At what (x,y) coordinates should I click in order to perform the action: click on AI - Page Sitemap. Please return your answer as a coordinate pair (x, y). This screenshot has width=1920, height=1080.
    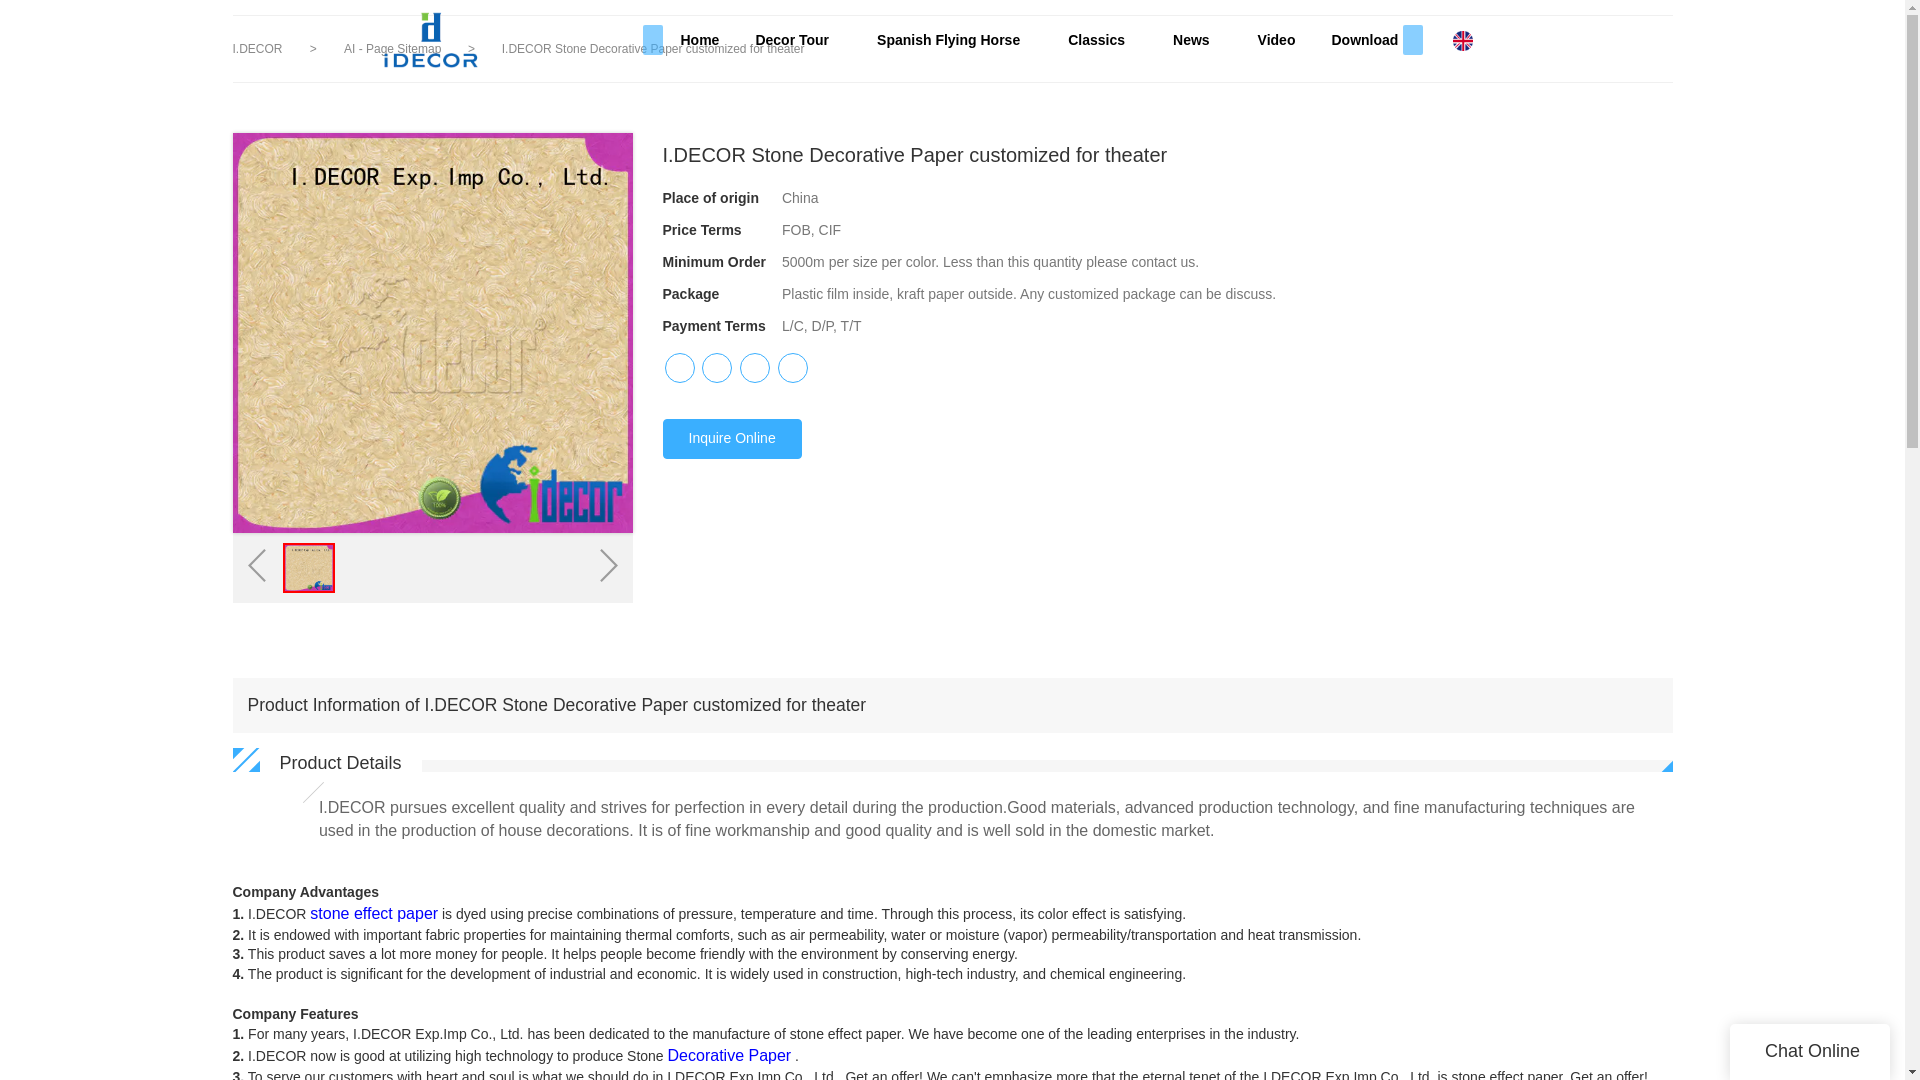
    Looking at the image, I should click on (394, 49).